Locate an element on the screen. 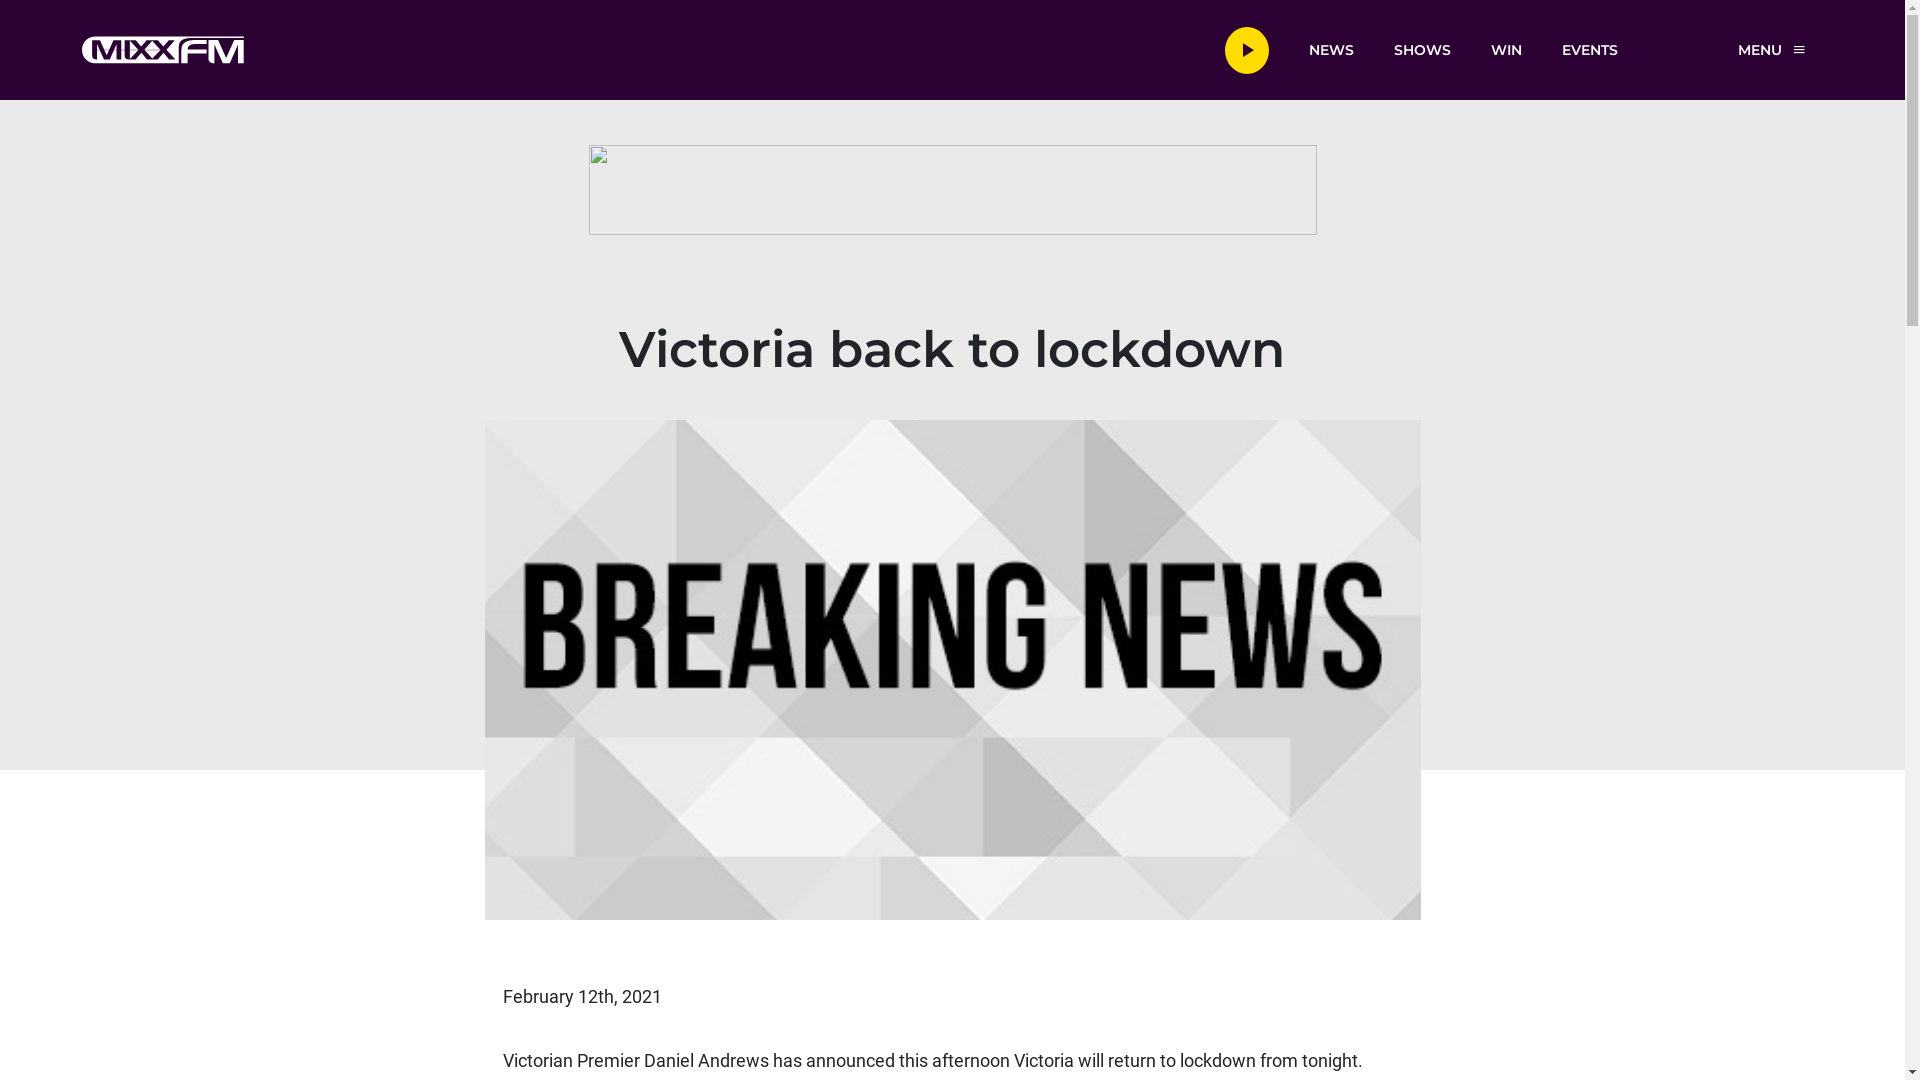 The image size is (1920, 1080). NEWS is located at coordinates (1330, 49).